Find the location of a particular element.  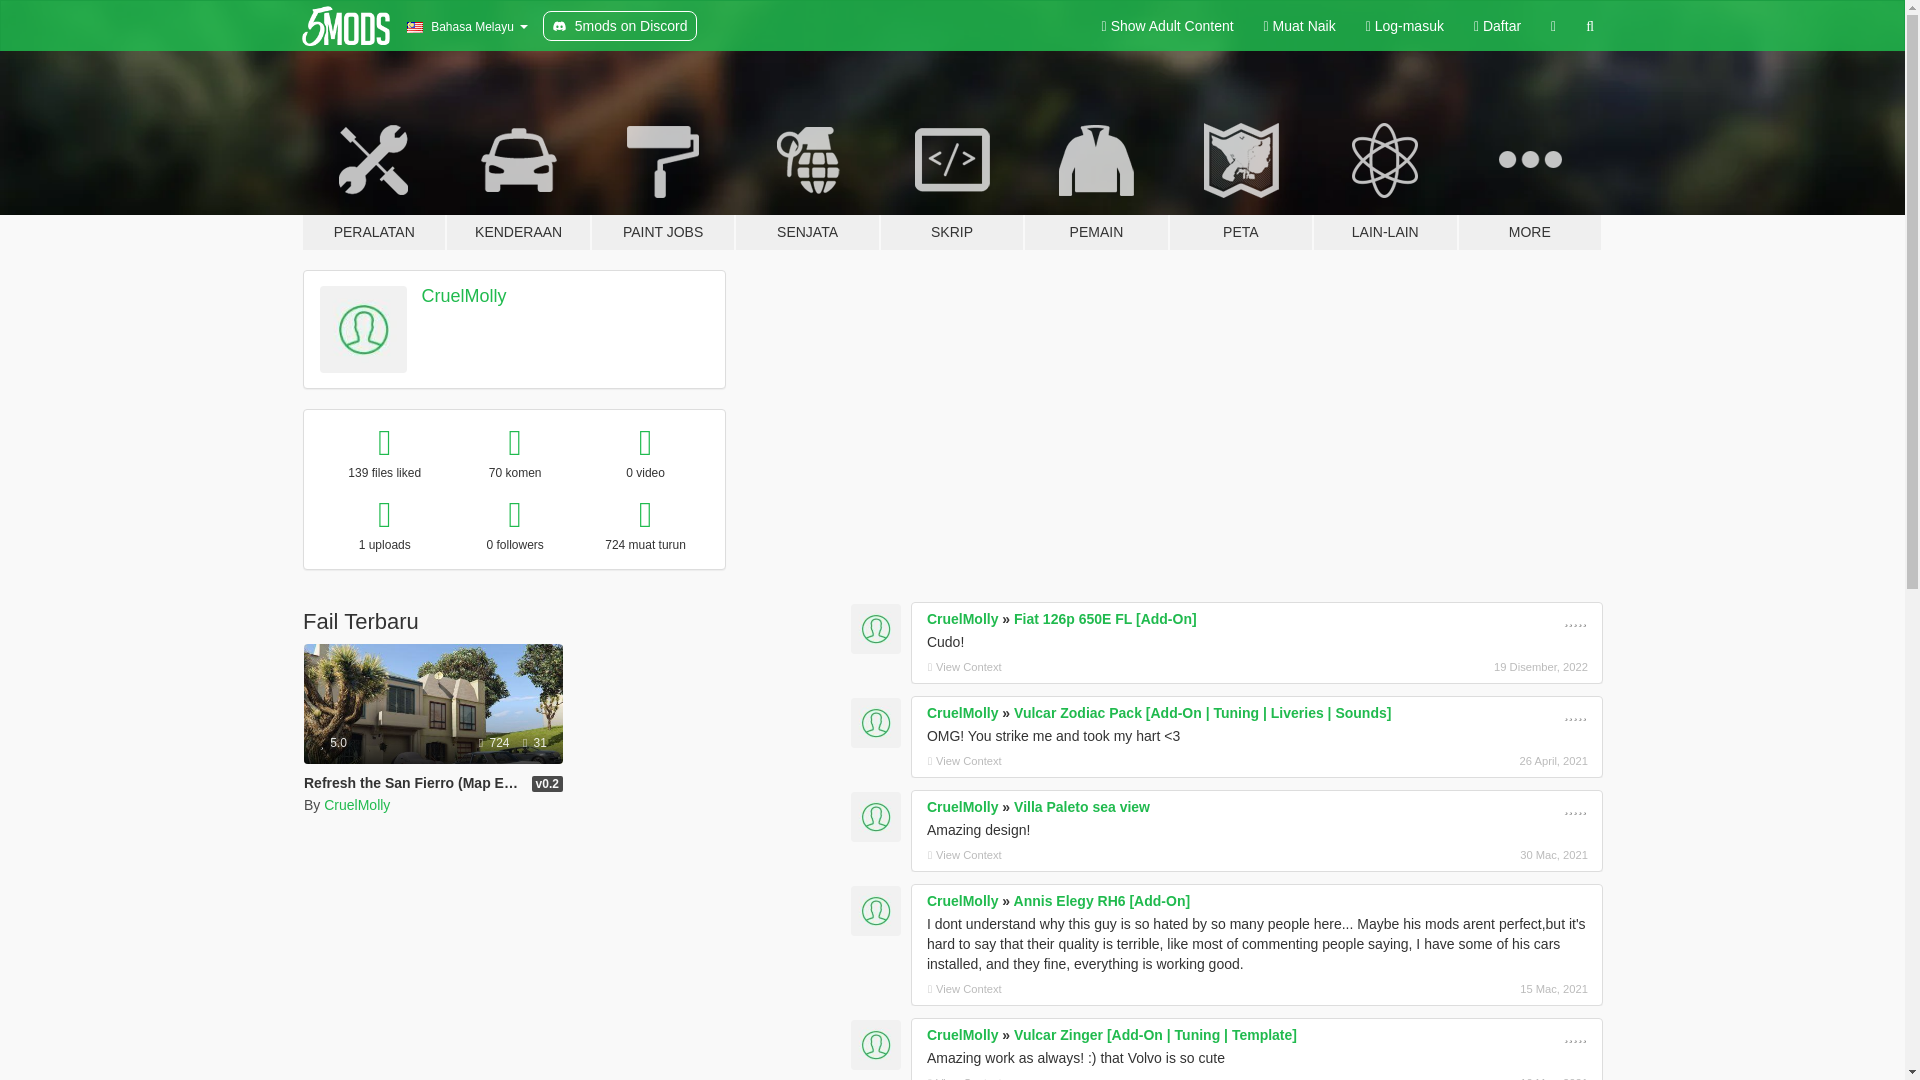

Log-masuk is located at coordinates (1405, 26).